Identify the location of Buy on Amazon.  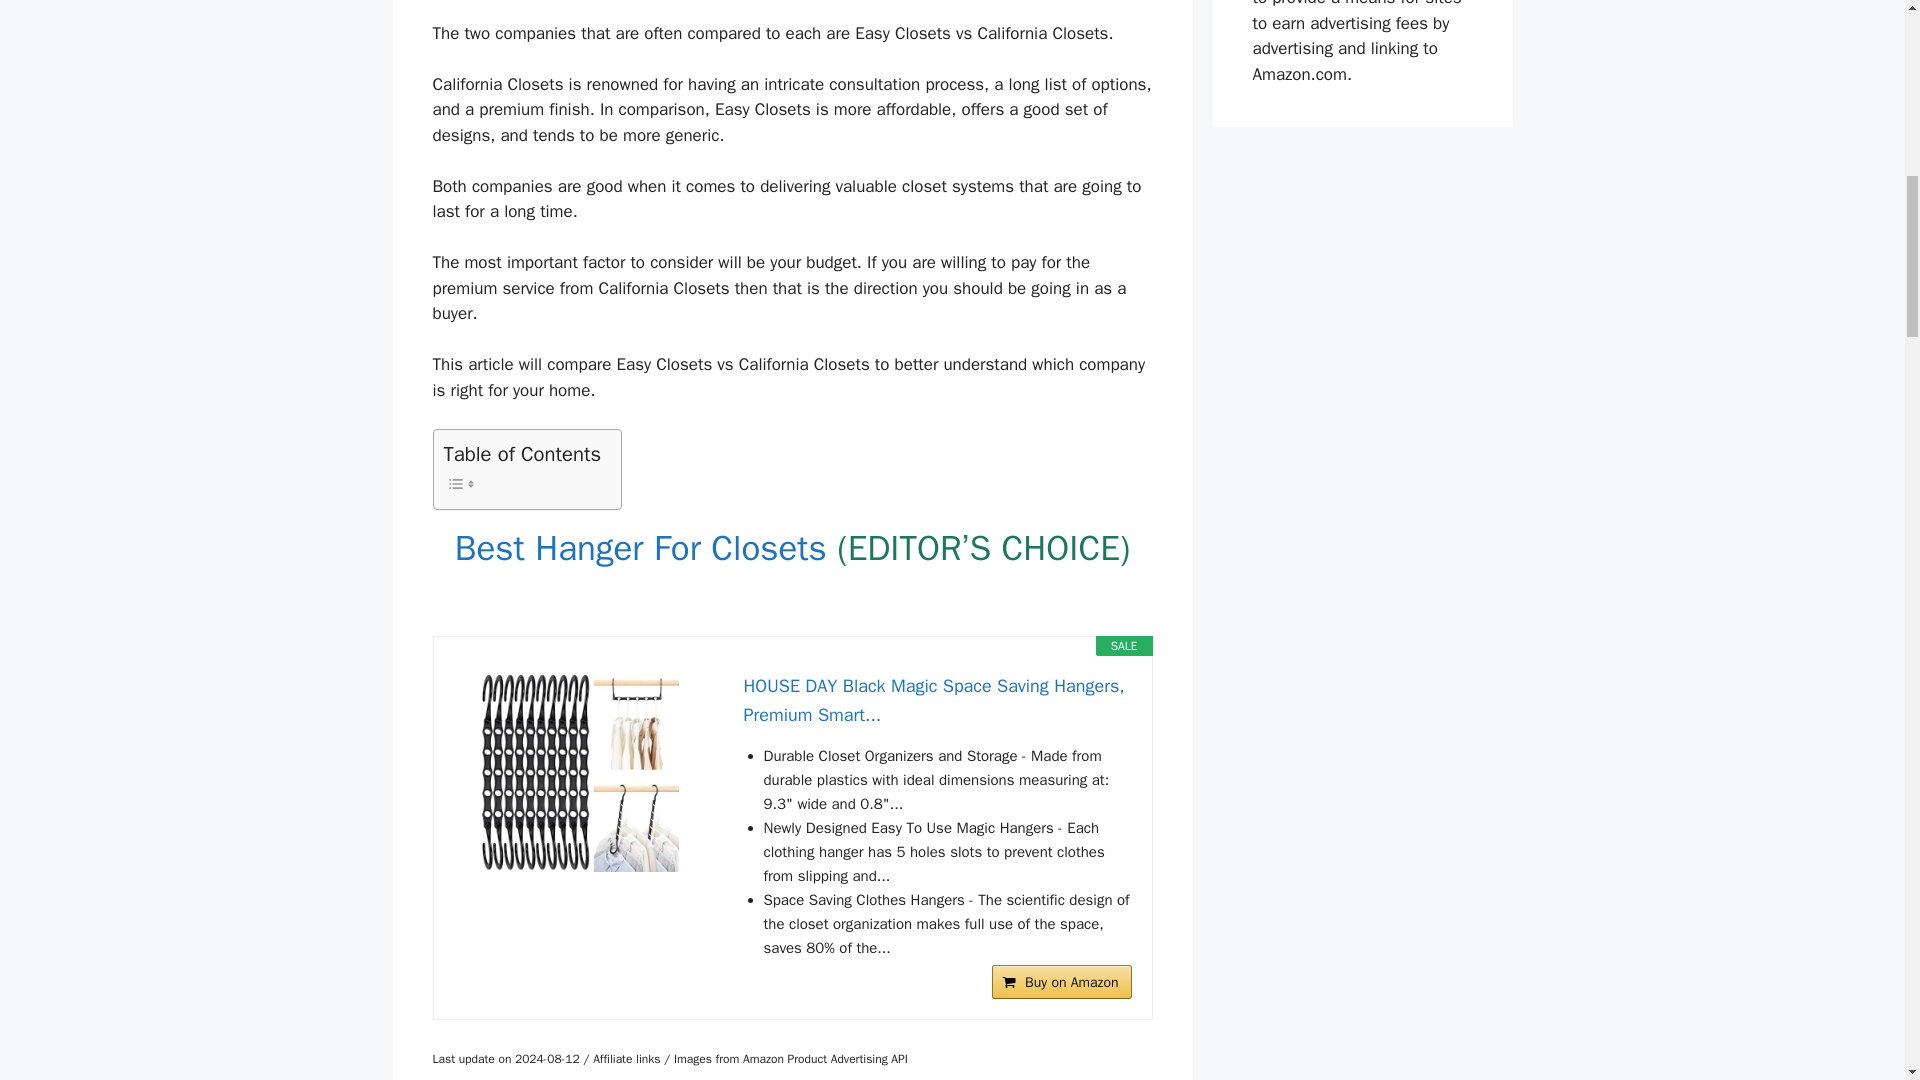
(1061, 982).